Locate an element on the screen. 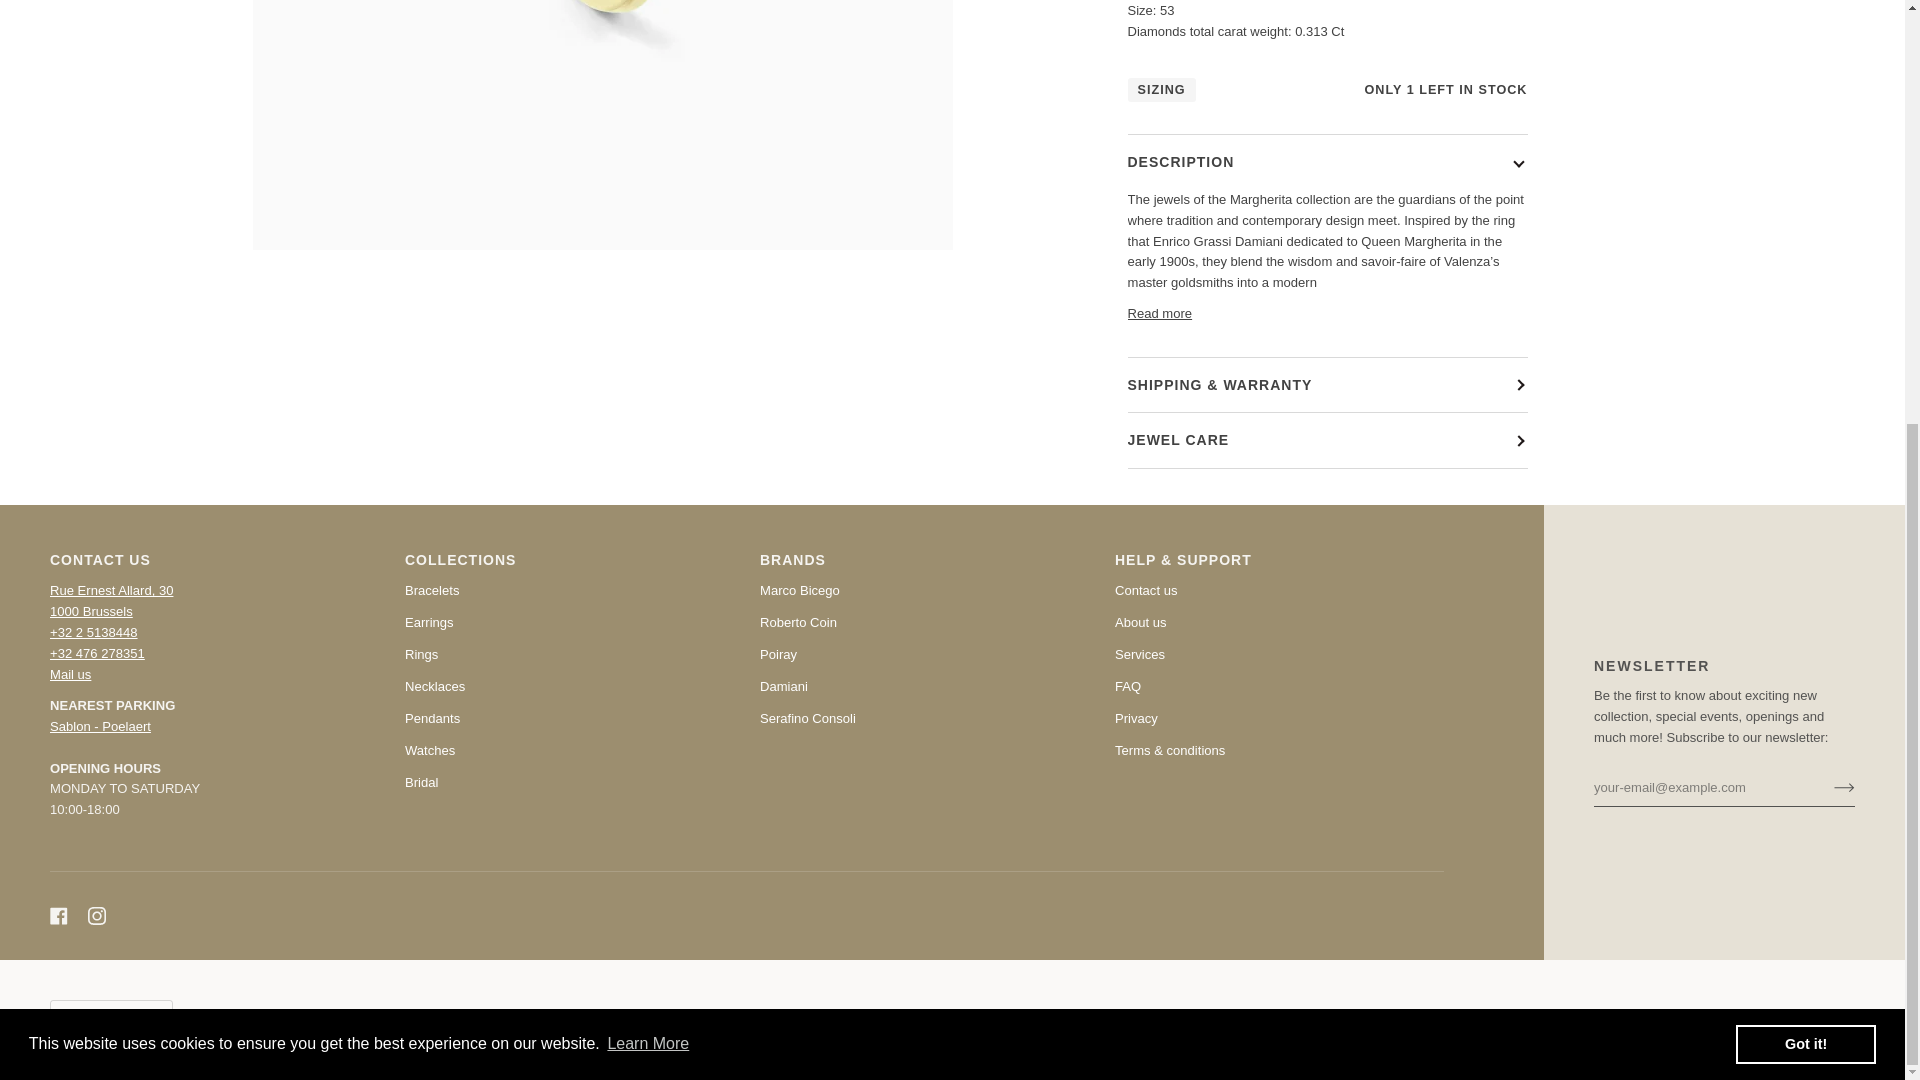 This screenshot has width=1920, height=1080. Instagram is located at coordinates (96, 916).